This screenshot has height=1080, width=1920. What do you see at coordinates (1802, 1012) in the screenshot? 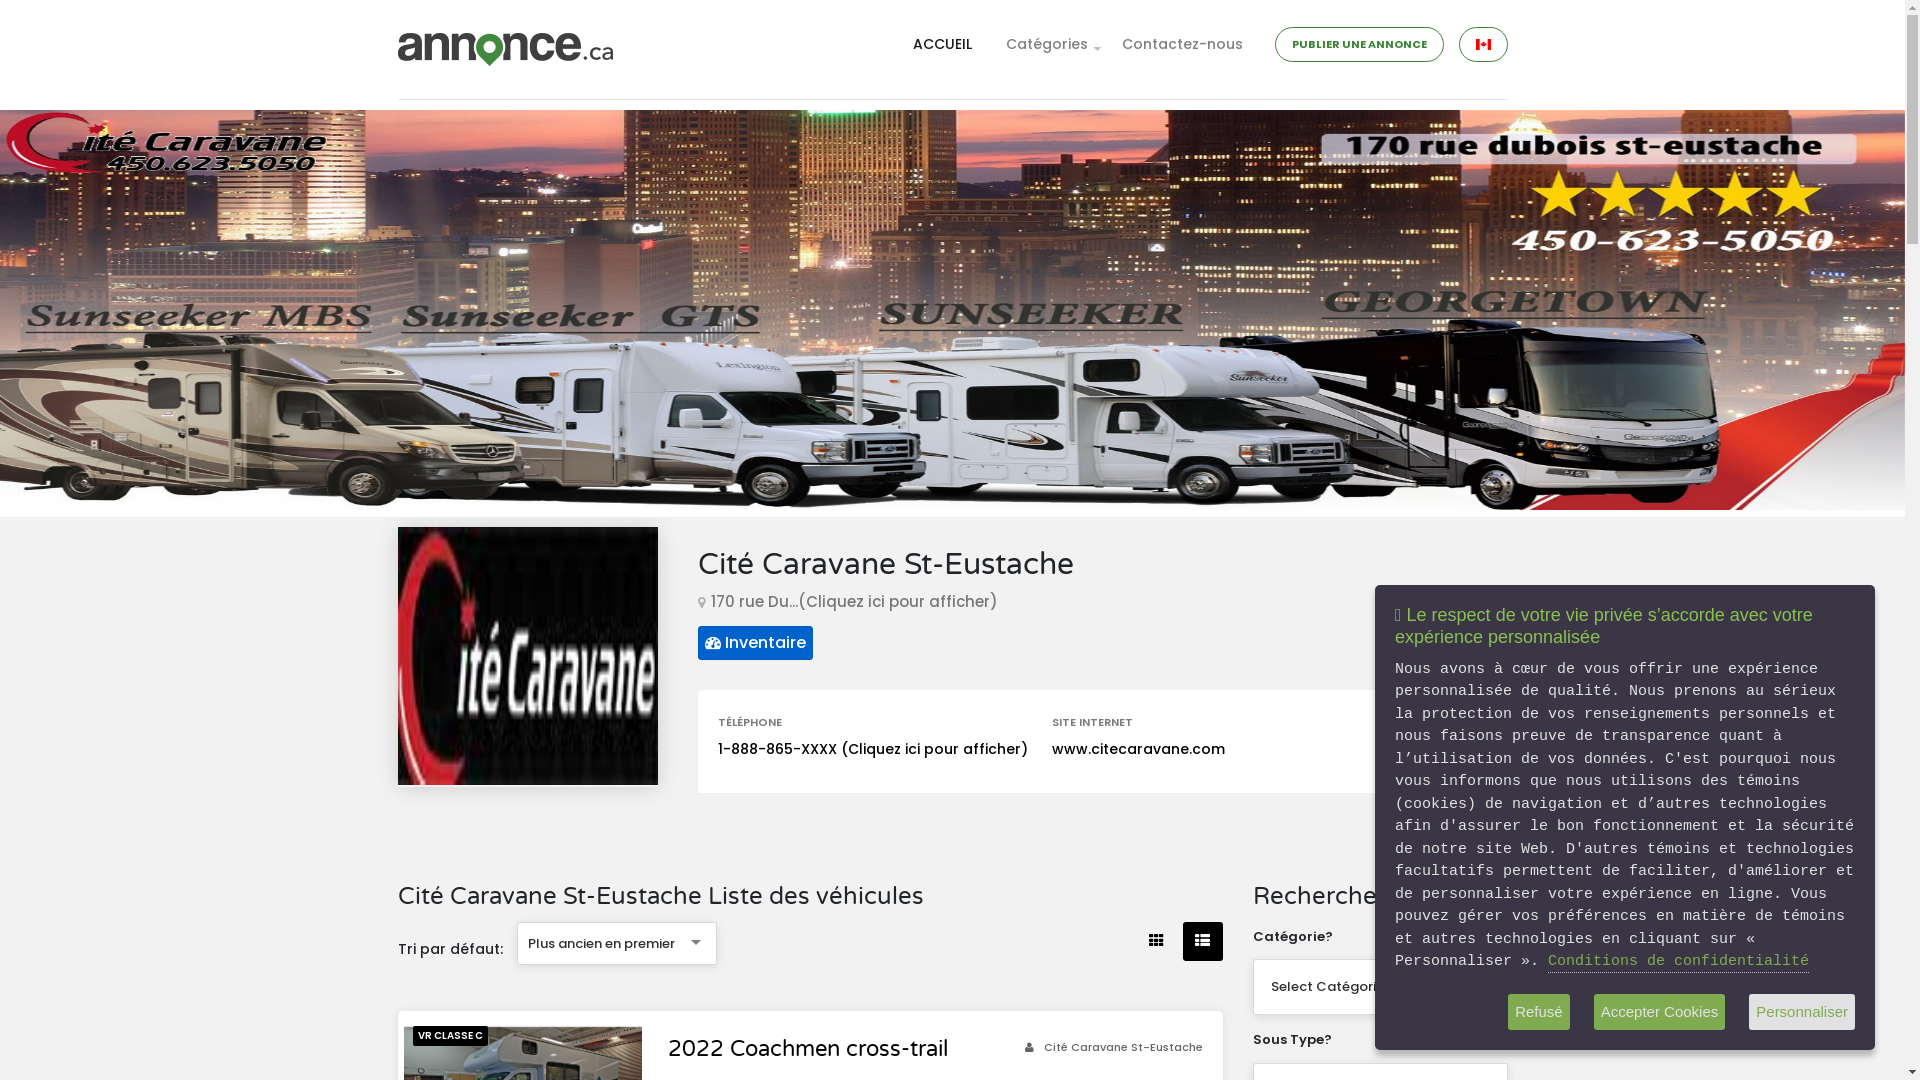
I see `Personnaliser` at bounding box center [1802, 1012].